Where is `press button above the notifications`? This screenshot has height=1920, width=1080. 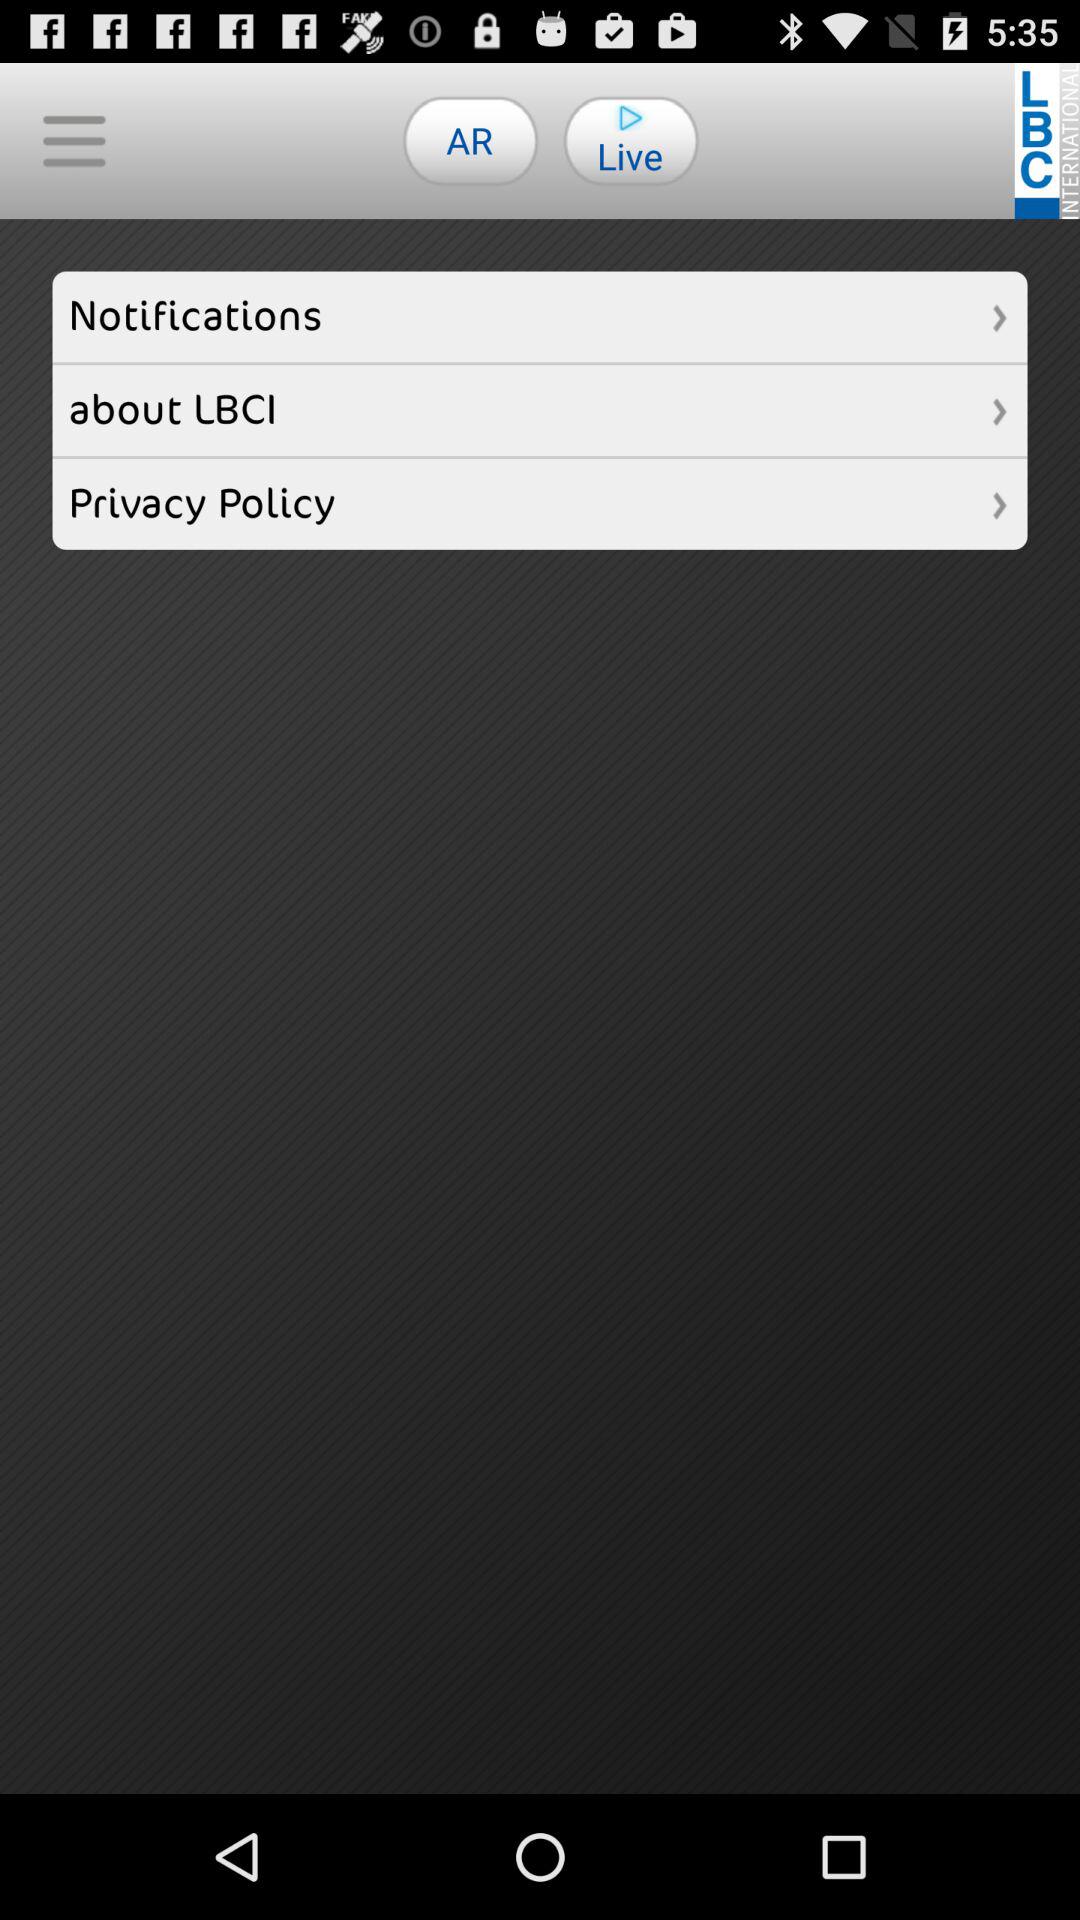
press button above the notifications is located at coordinates (74, 140).